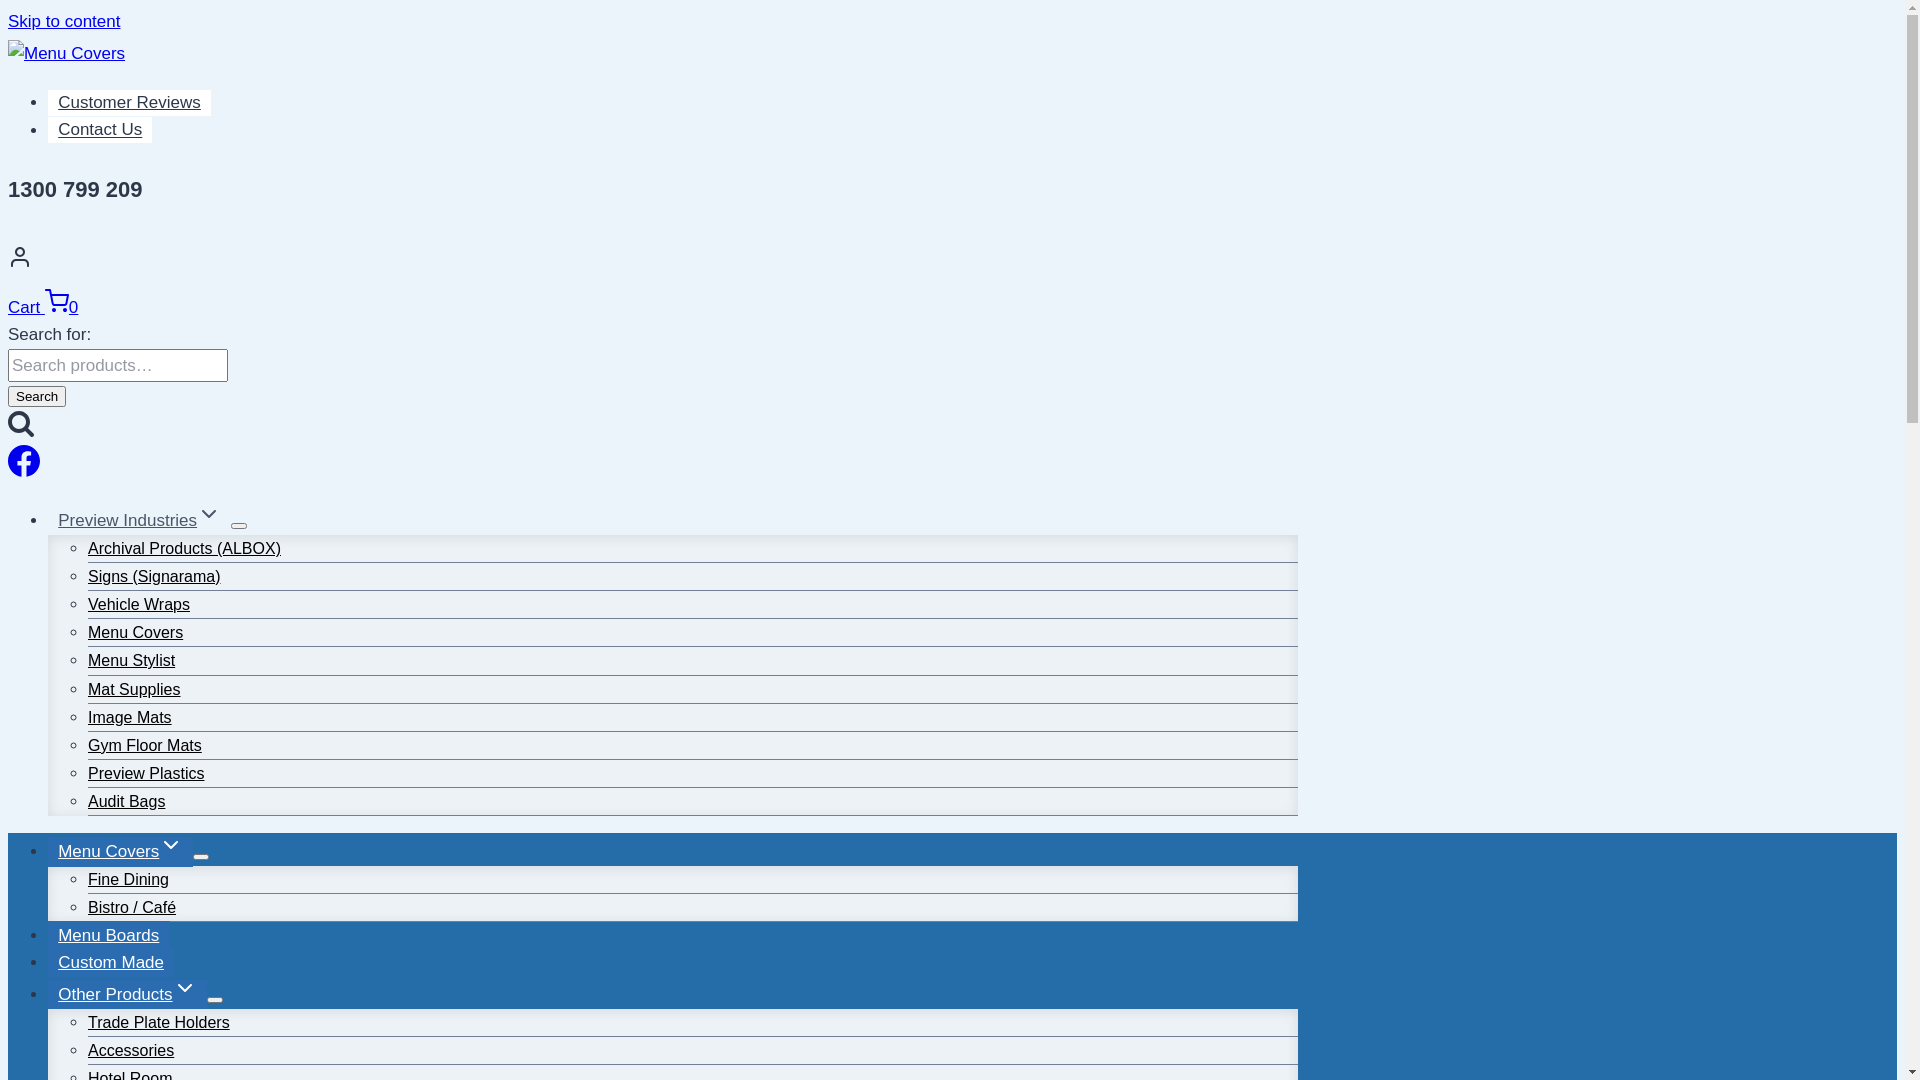 This screenshot has width=1920, height=1080. Describe the element at coordinates (128, 880) in the screenshot. I see `Fine Dining` at that location.